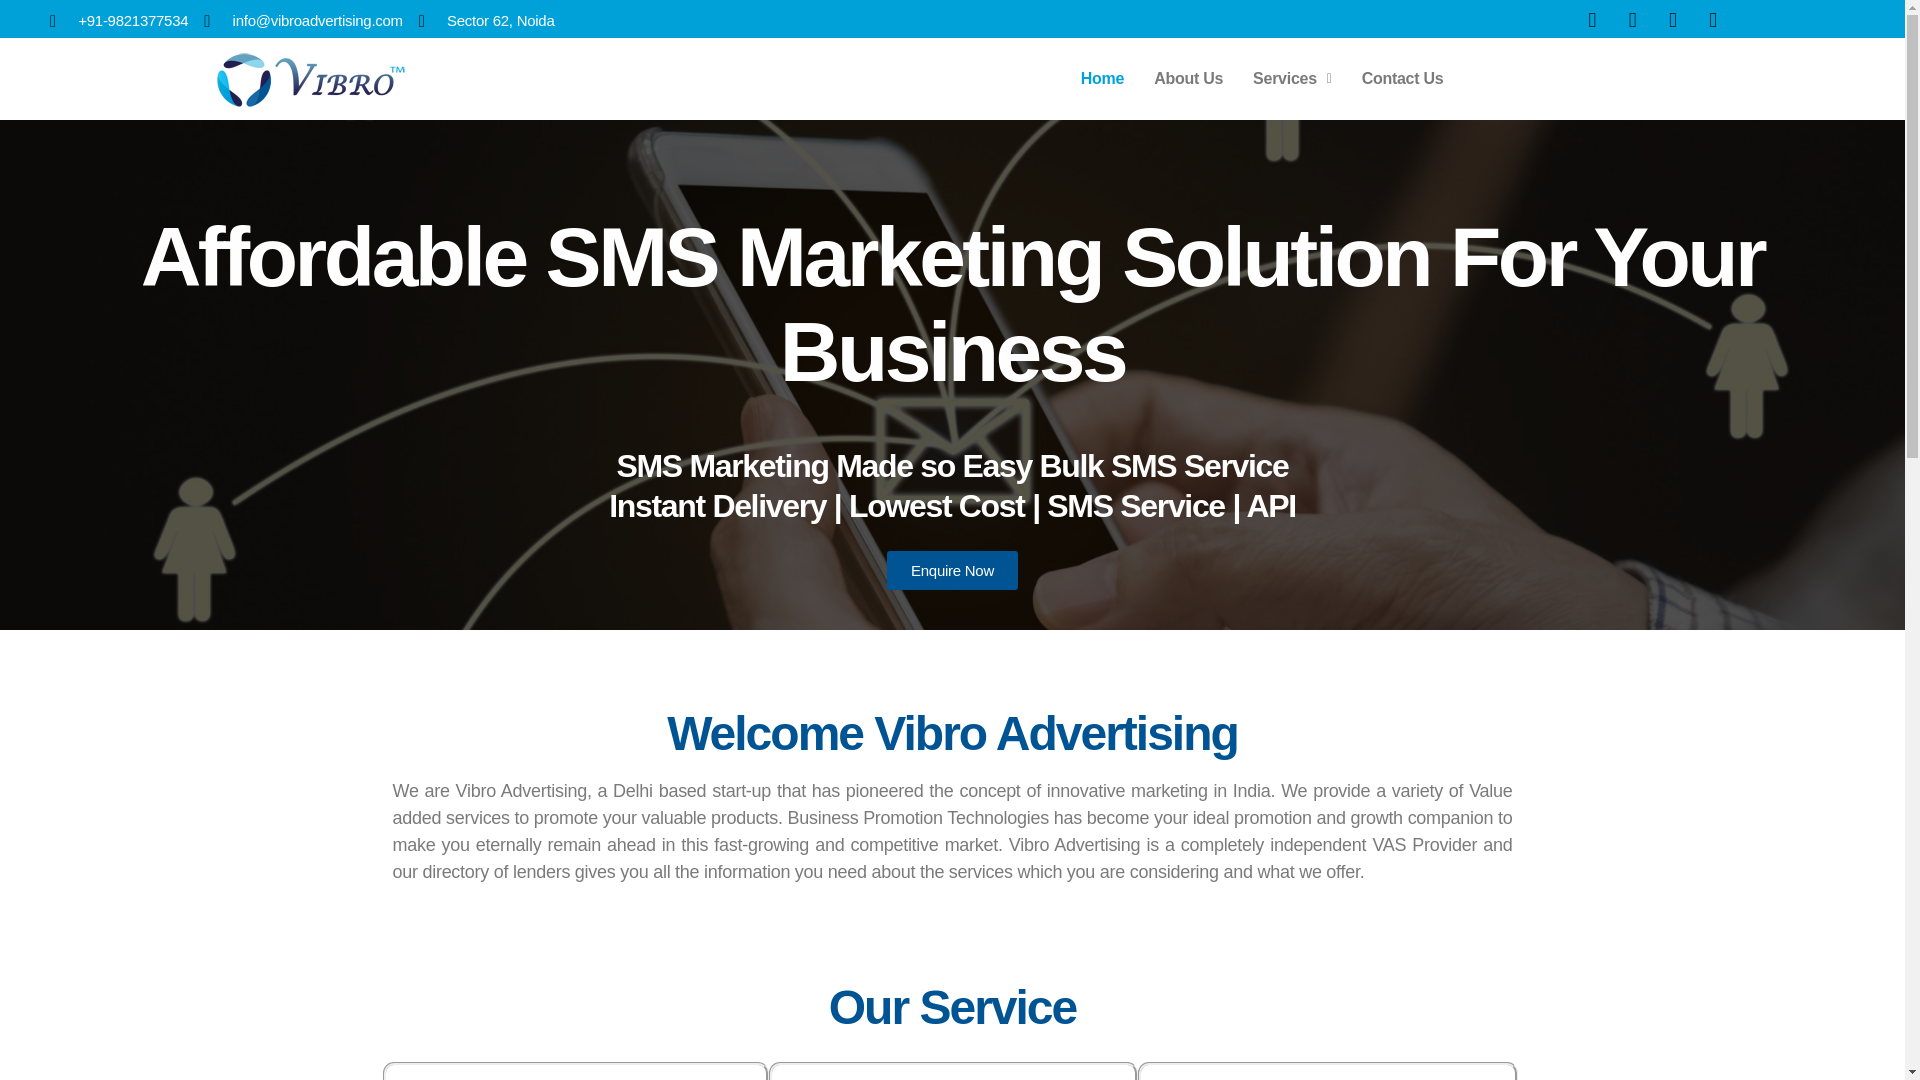 The width and height of the screenshot is (1920, 1080). I want to click on Home, so click(1102, 78).